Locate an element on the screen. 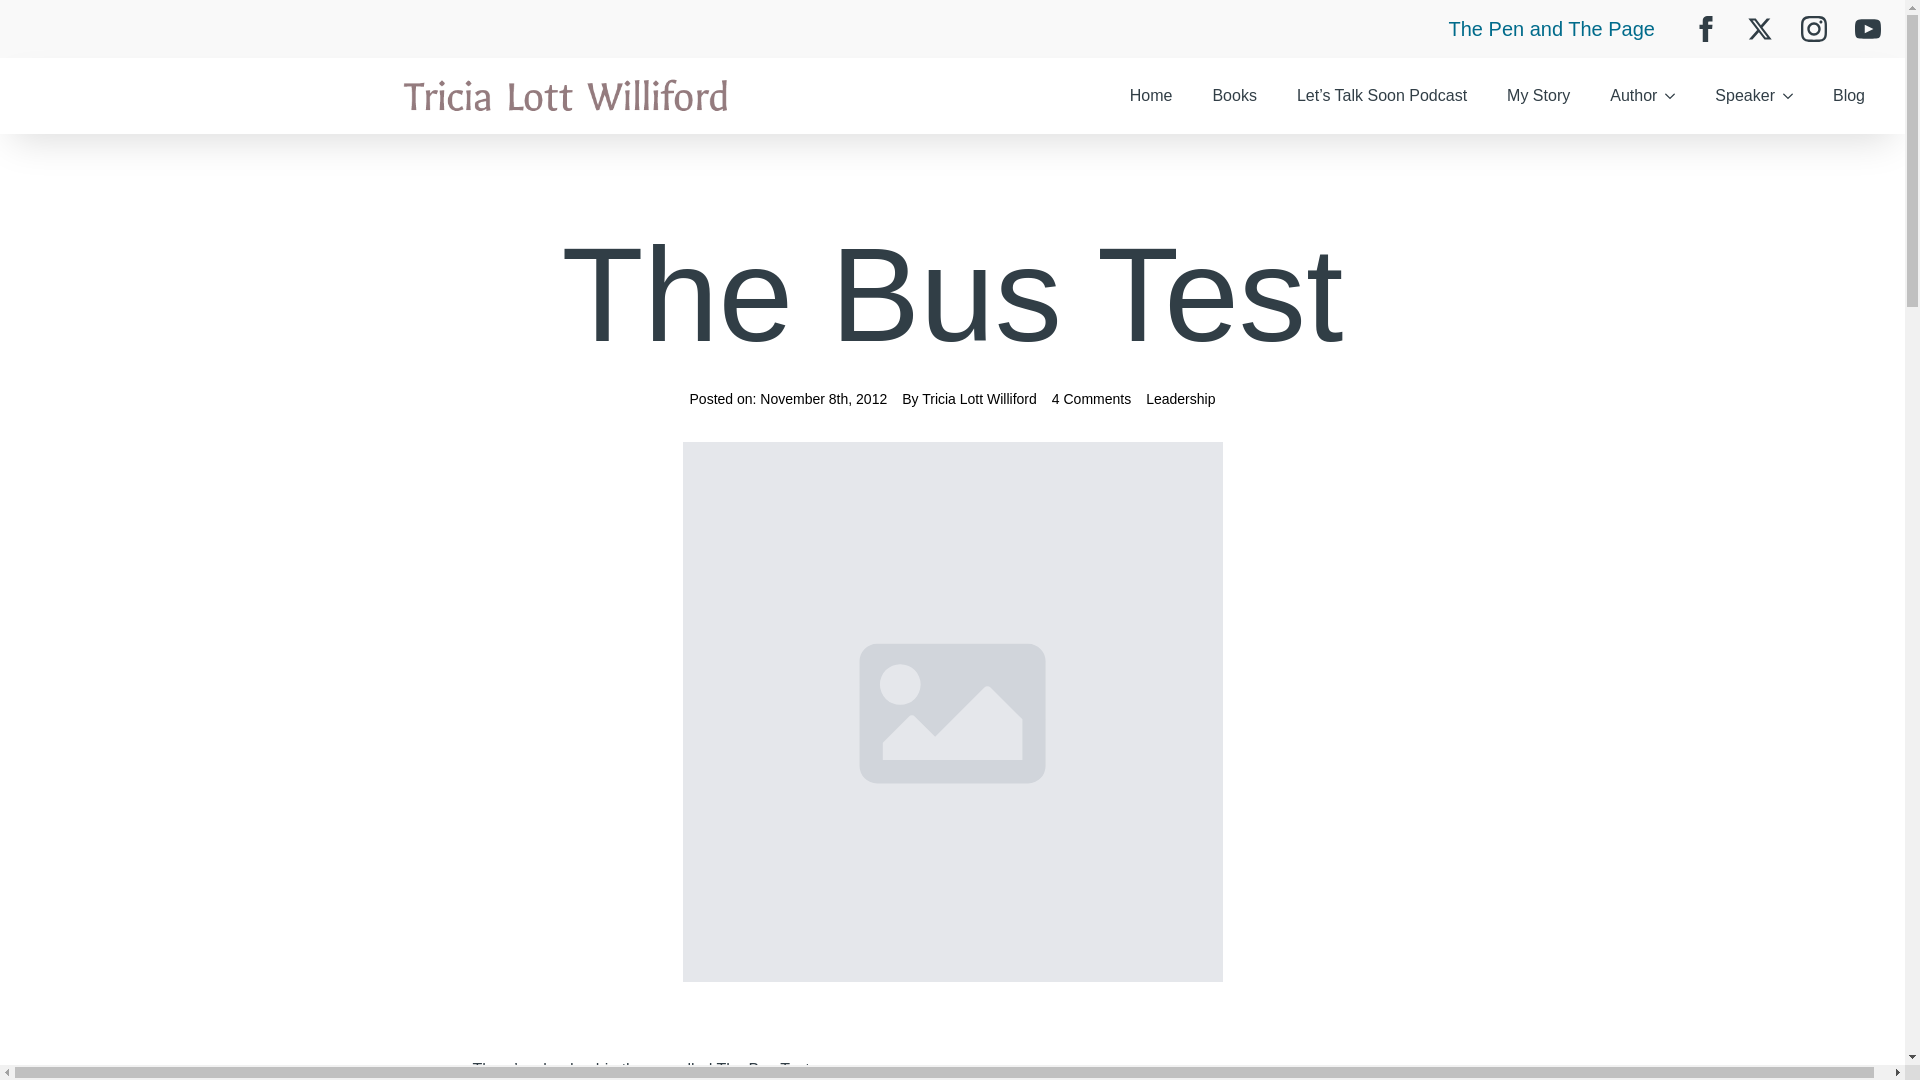  The Pen and The Page is located at coordinates (1552, 29).